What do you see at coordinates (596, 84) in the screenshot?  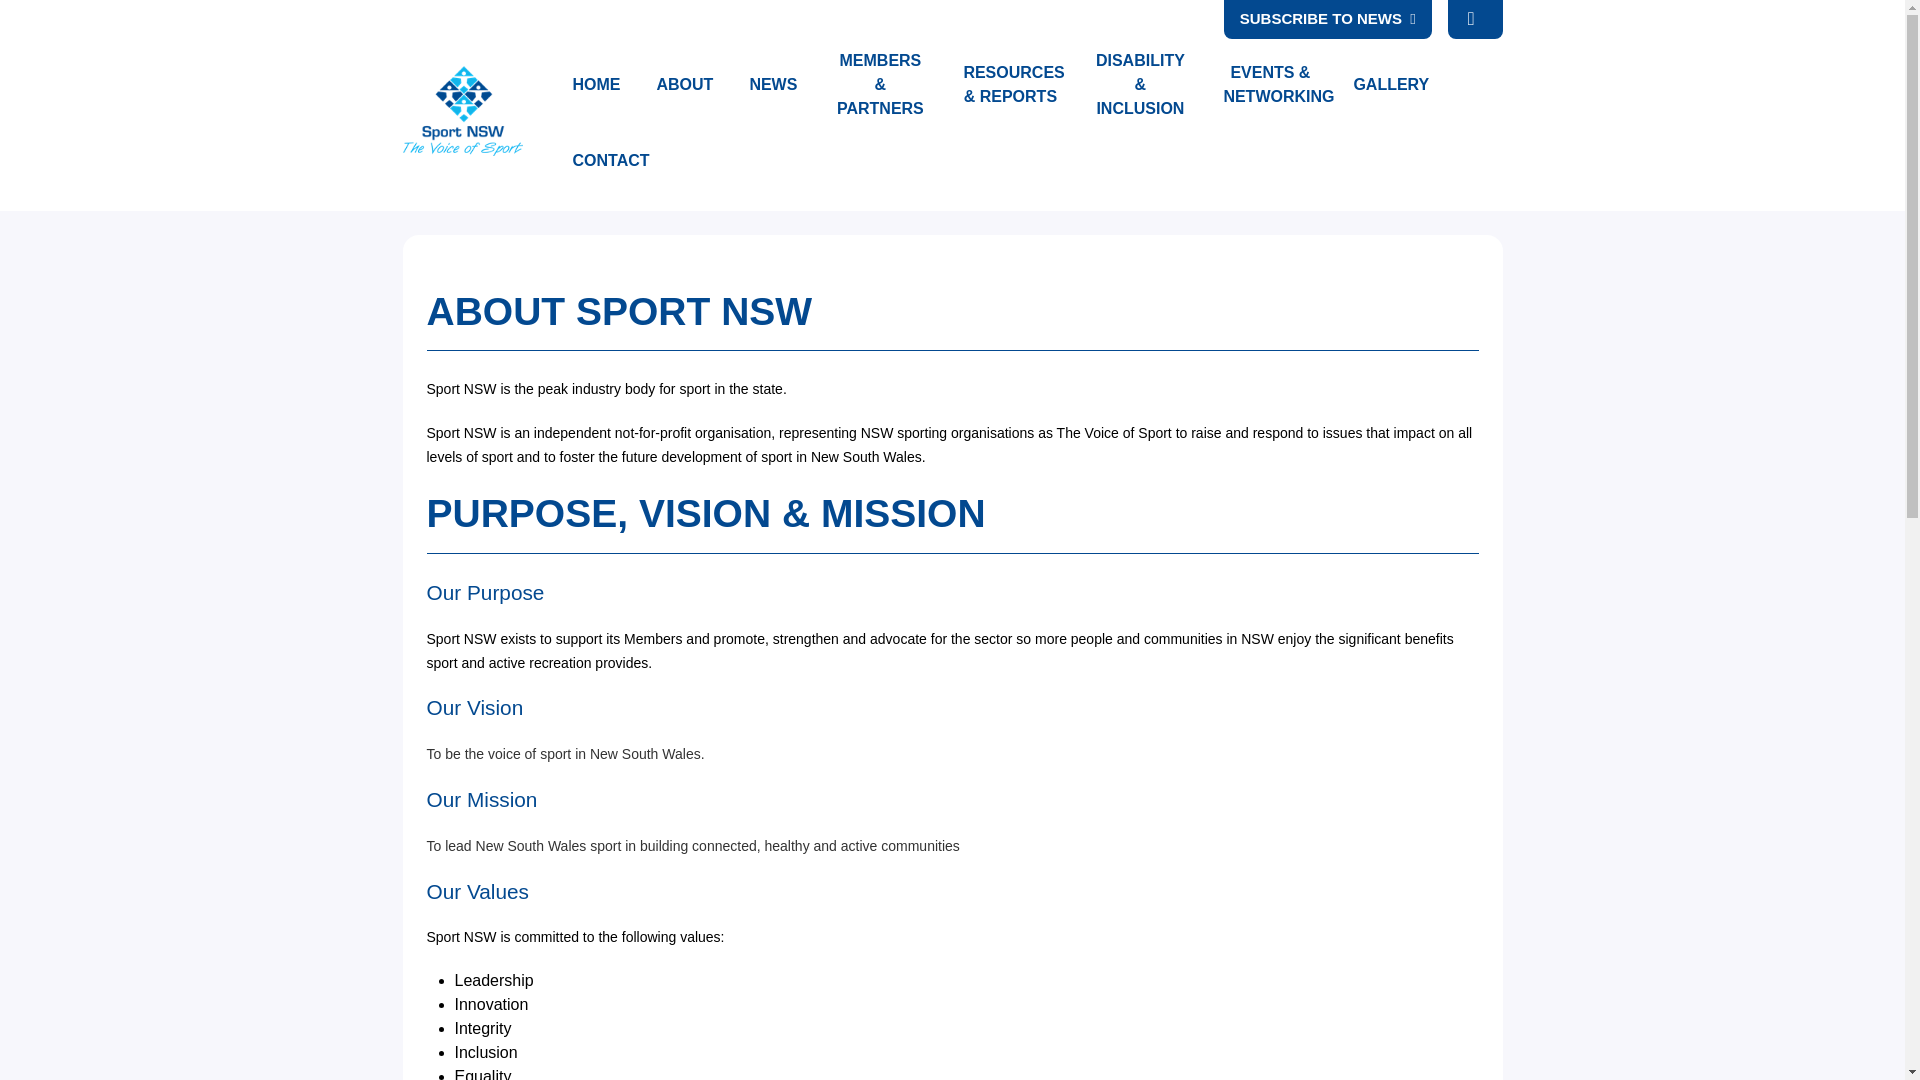 I see `HOME` at bounding box center [596, 84].